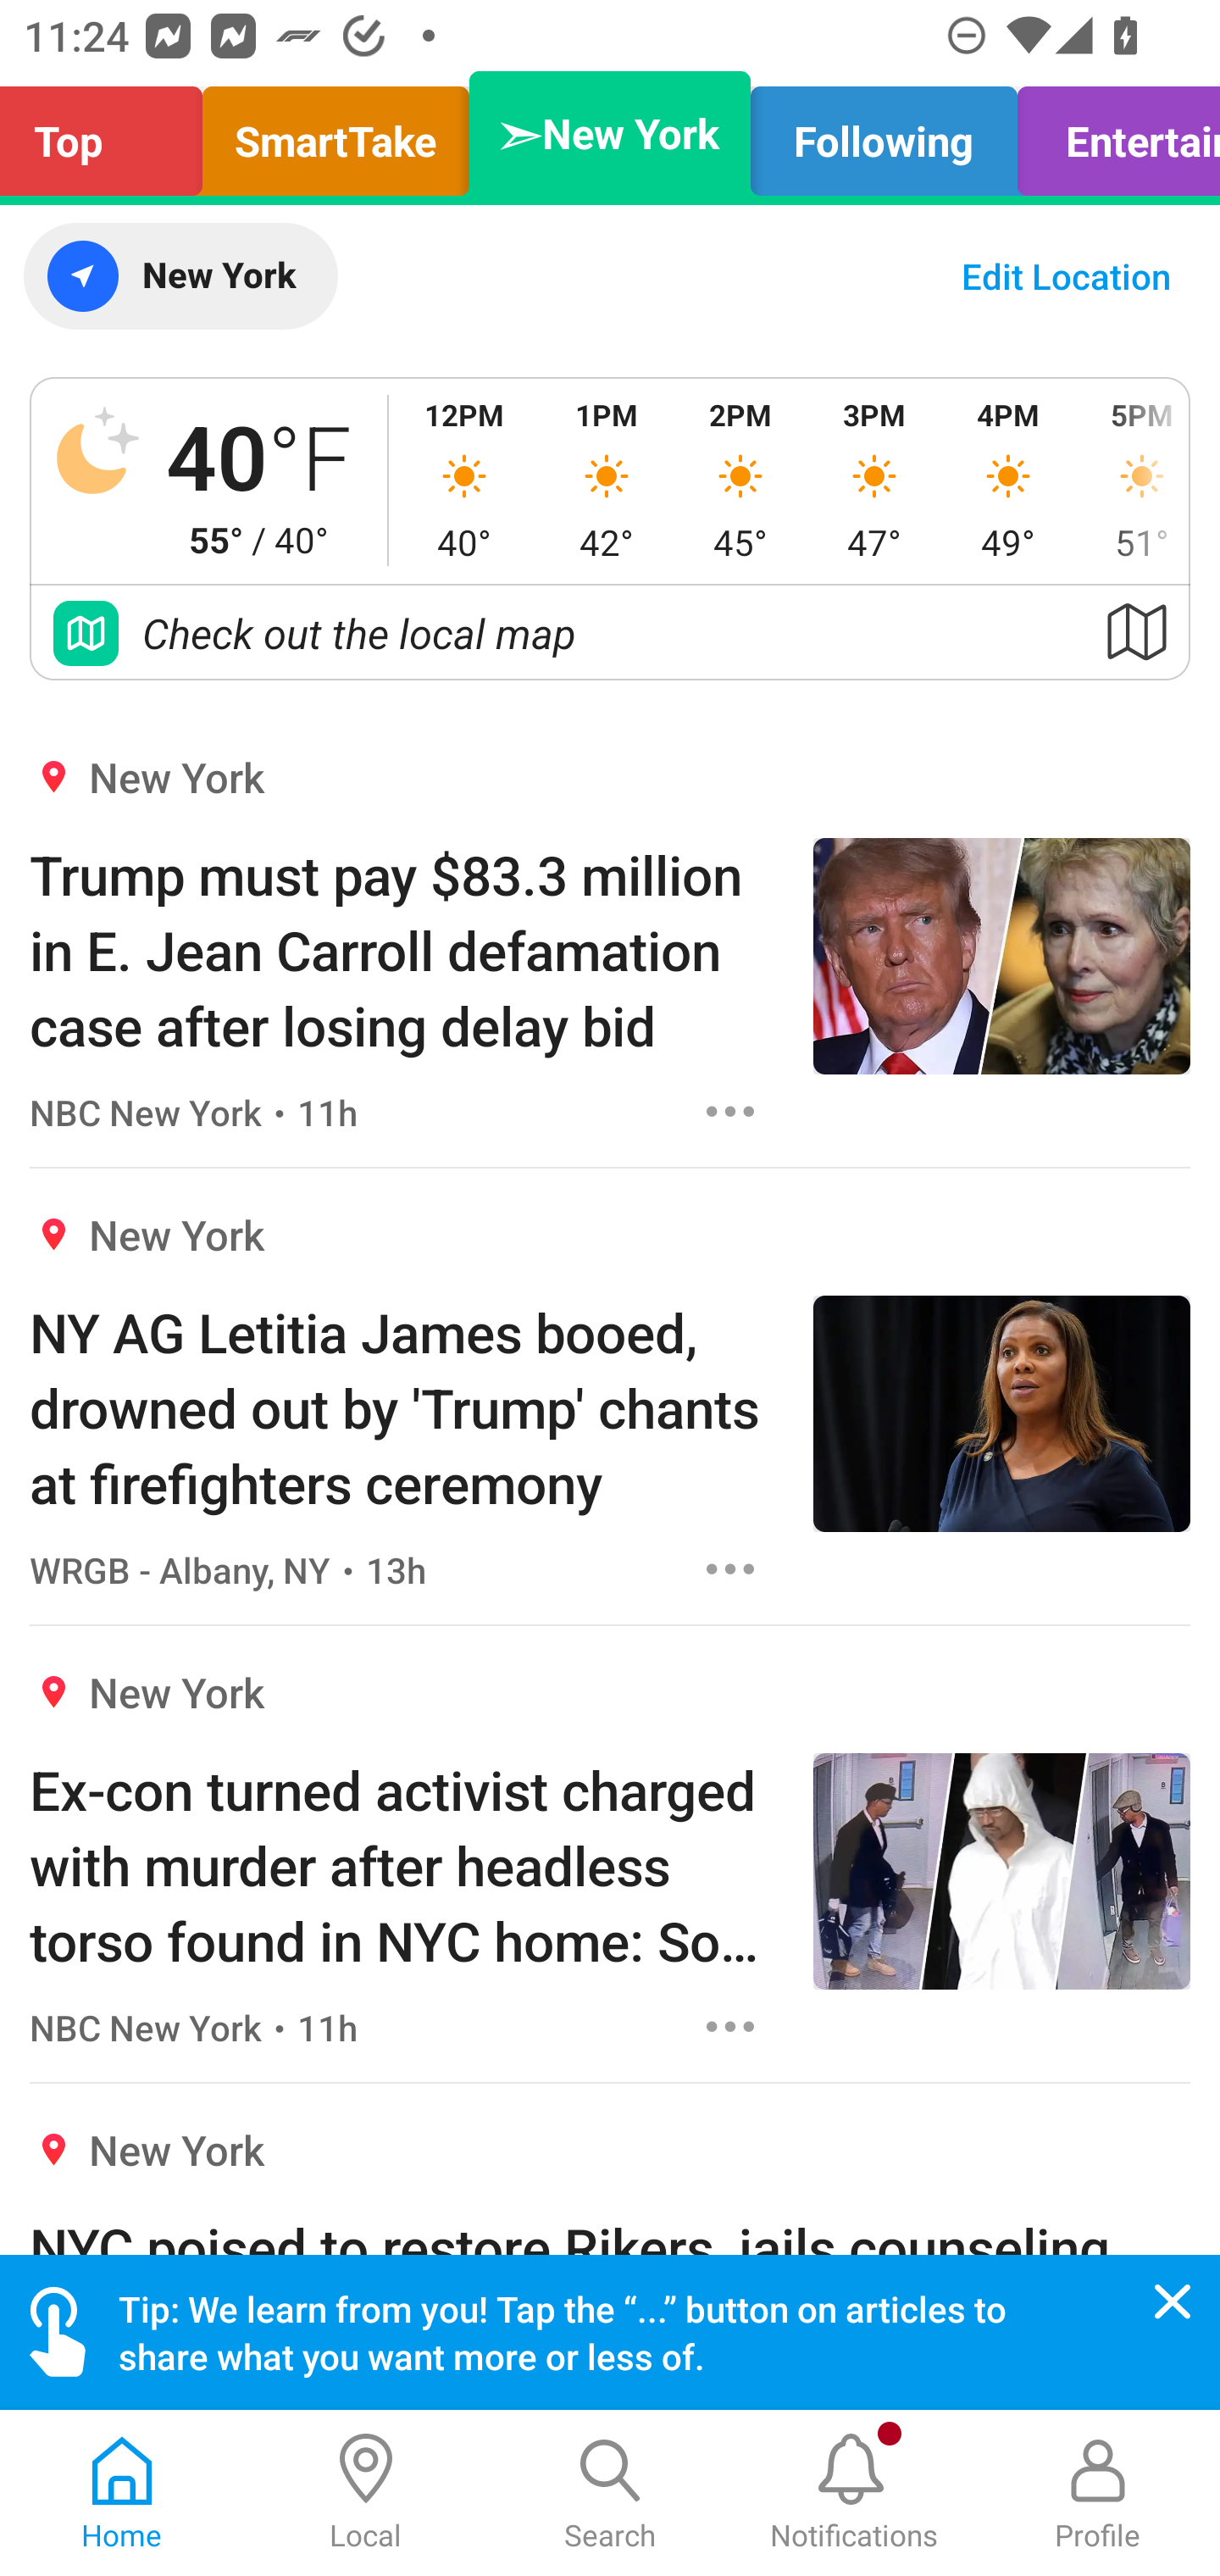 This screenshot has height=2576, width=1220. I want to click on Search, so click(610, 2493).